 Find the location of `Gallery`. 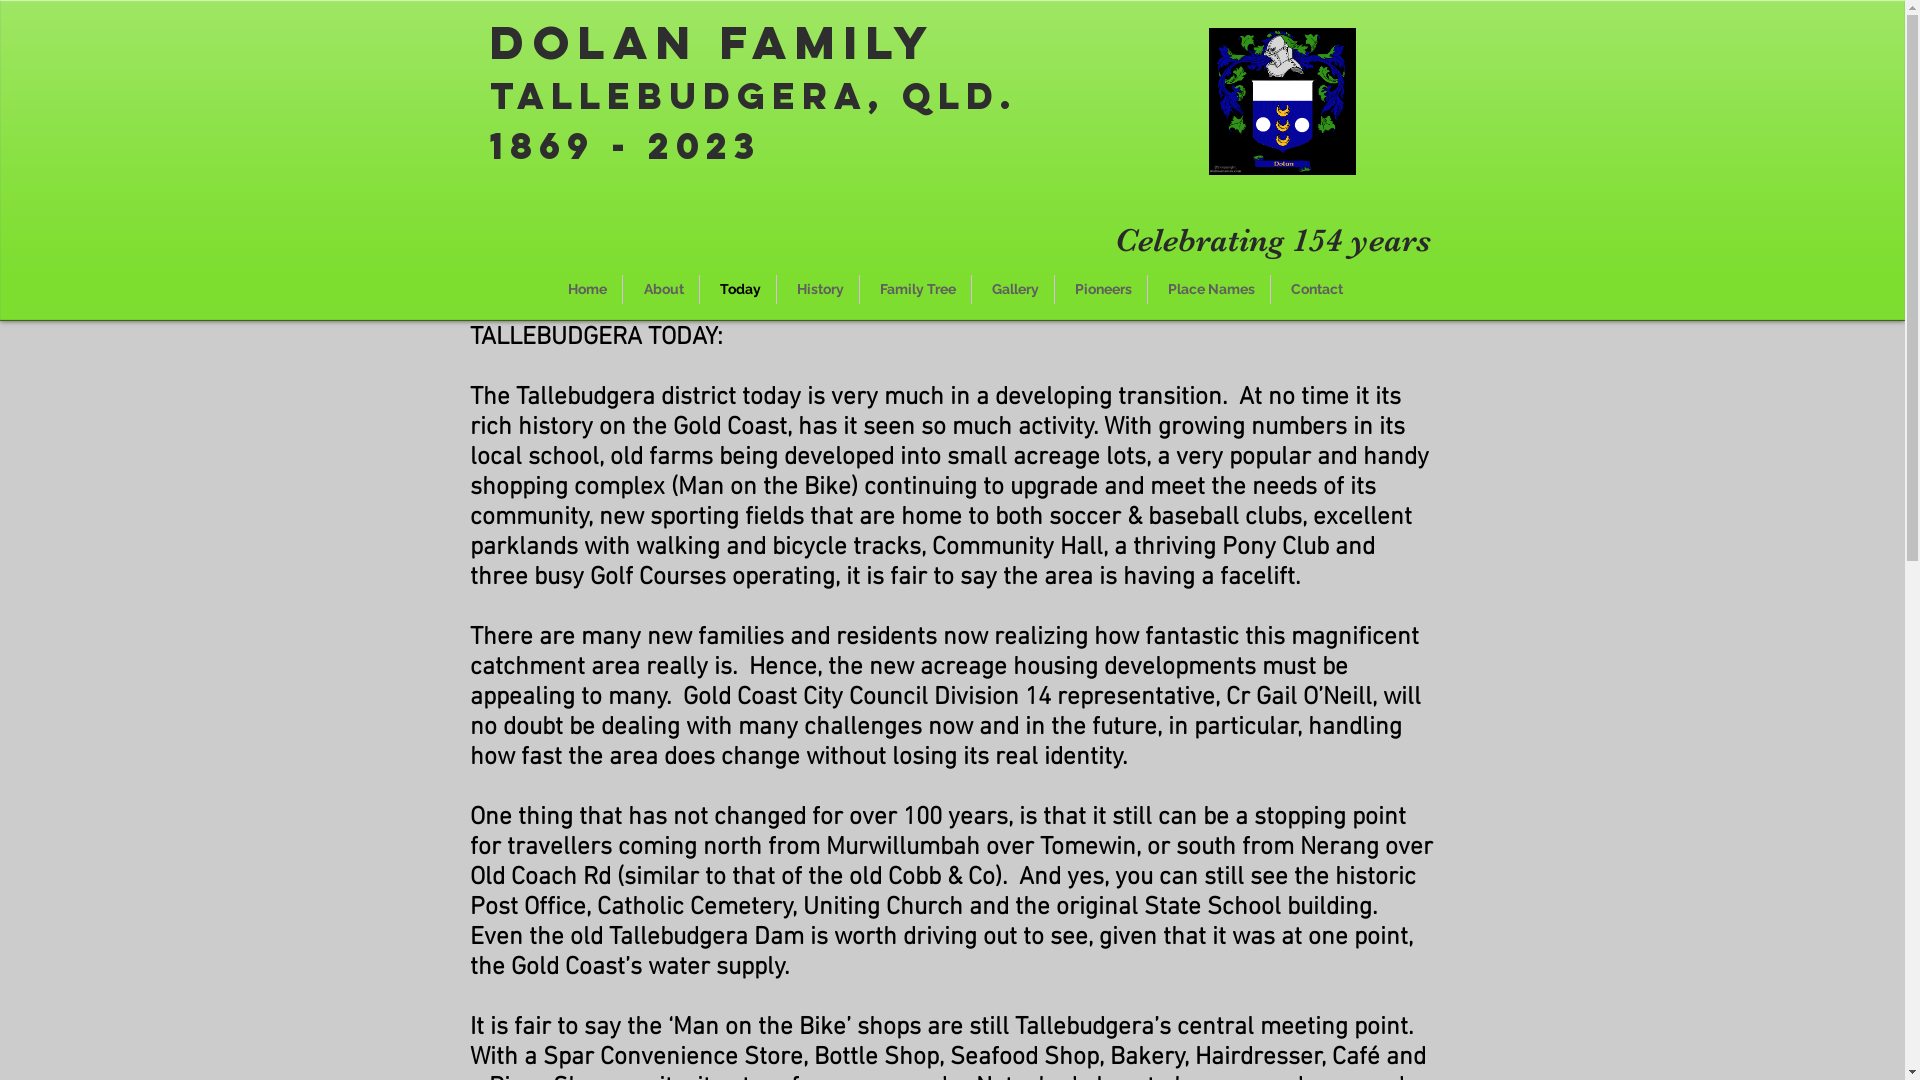

Gallery is located at coordinates (1013, 290).